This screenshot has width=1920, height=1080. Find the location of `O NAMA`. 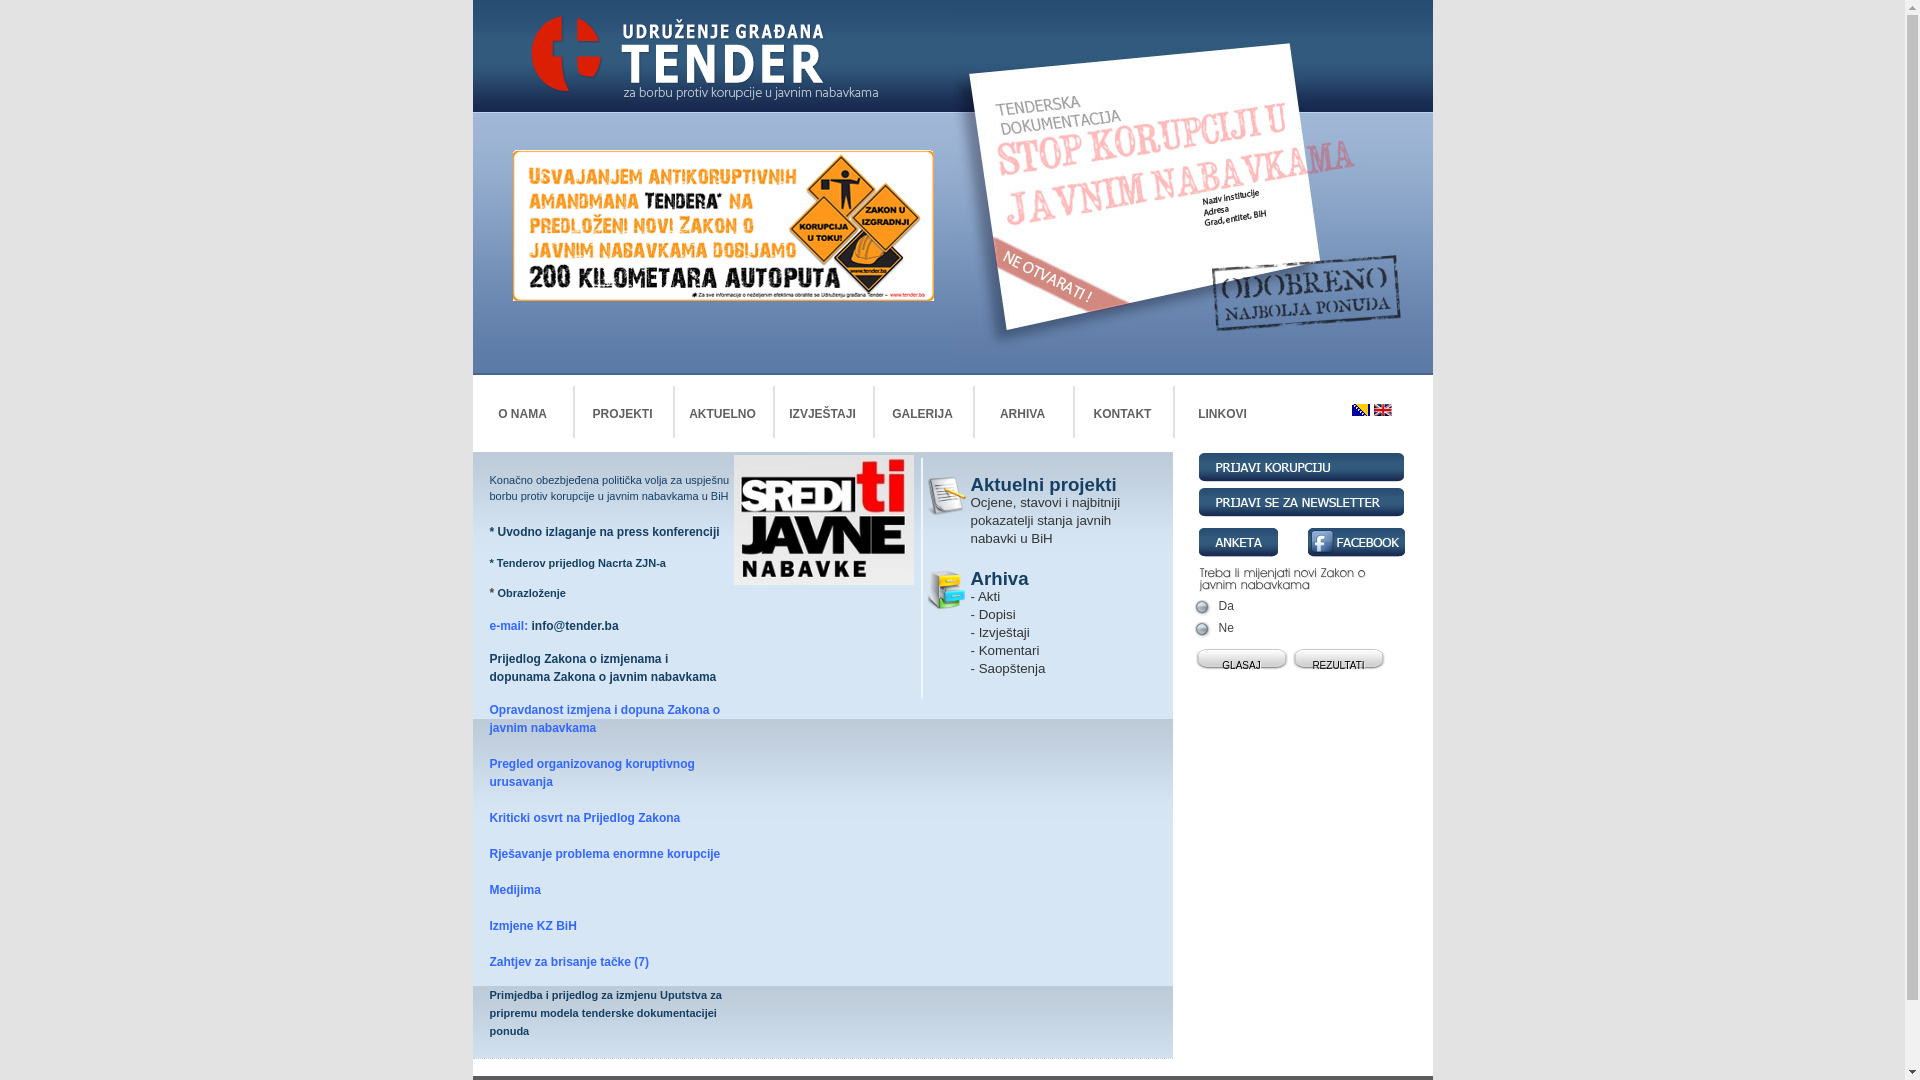

O NAMA is located at coordinates (522, 414).